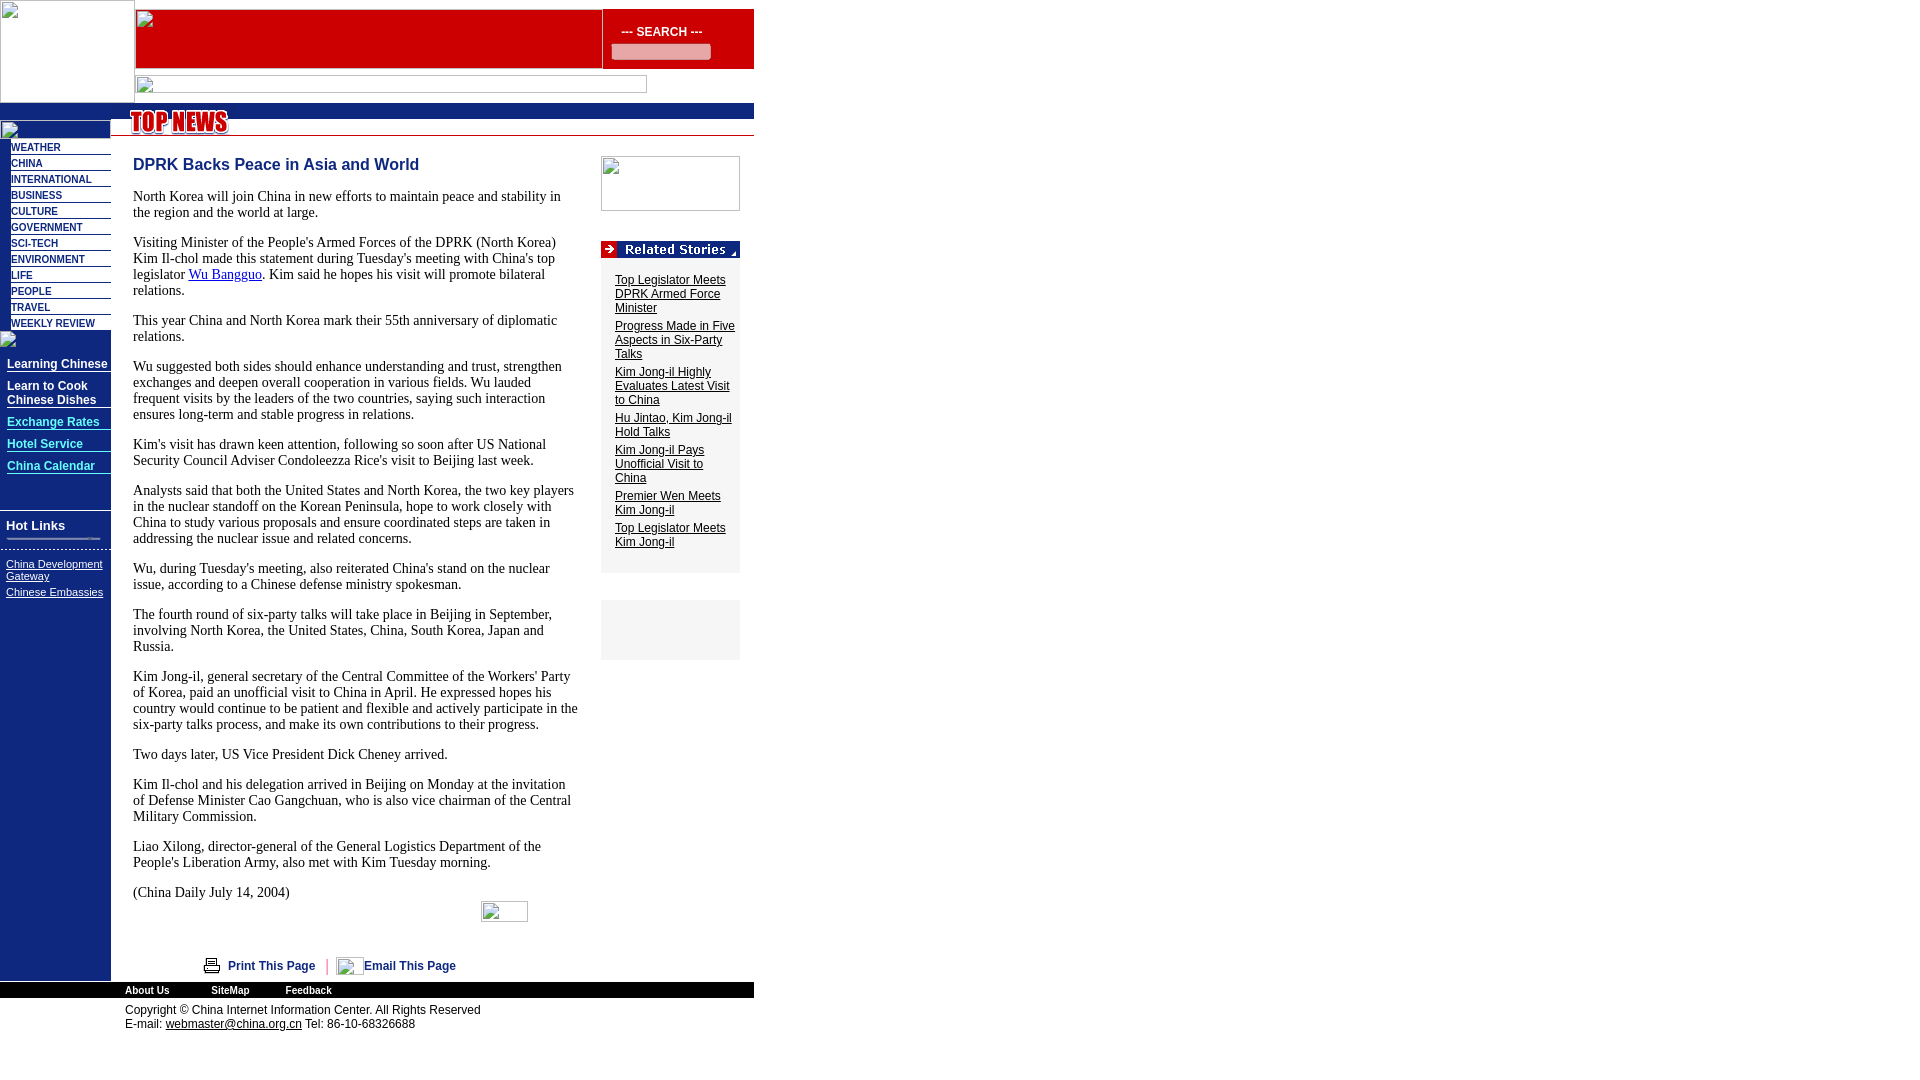  What do you see at coordinates (410, 966) in the screenshot?
I see `Email This Page` at bounding box center [410, 966].